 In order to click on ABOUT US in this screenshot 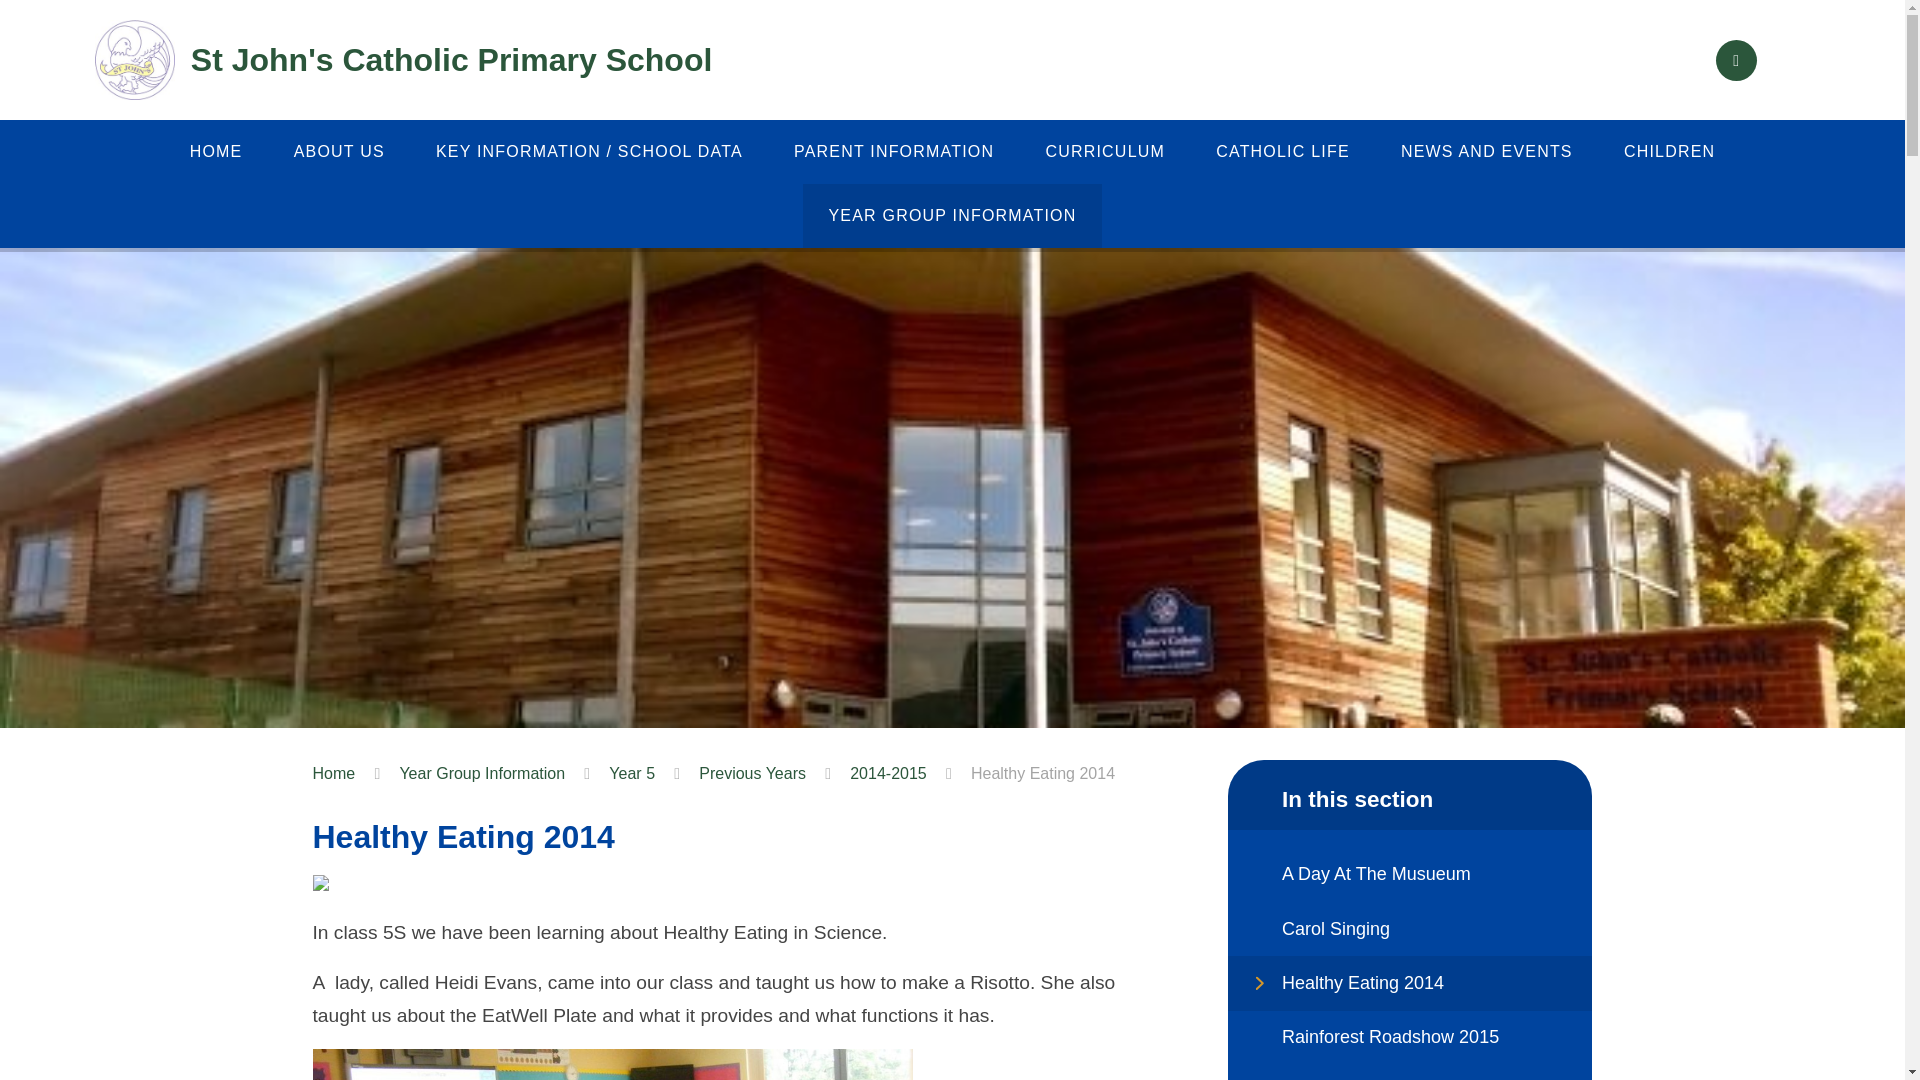, I will do `click(339, 151)`.